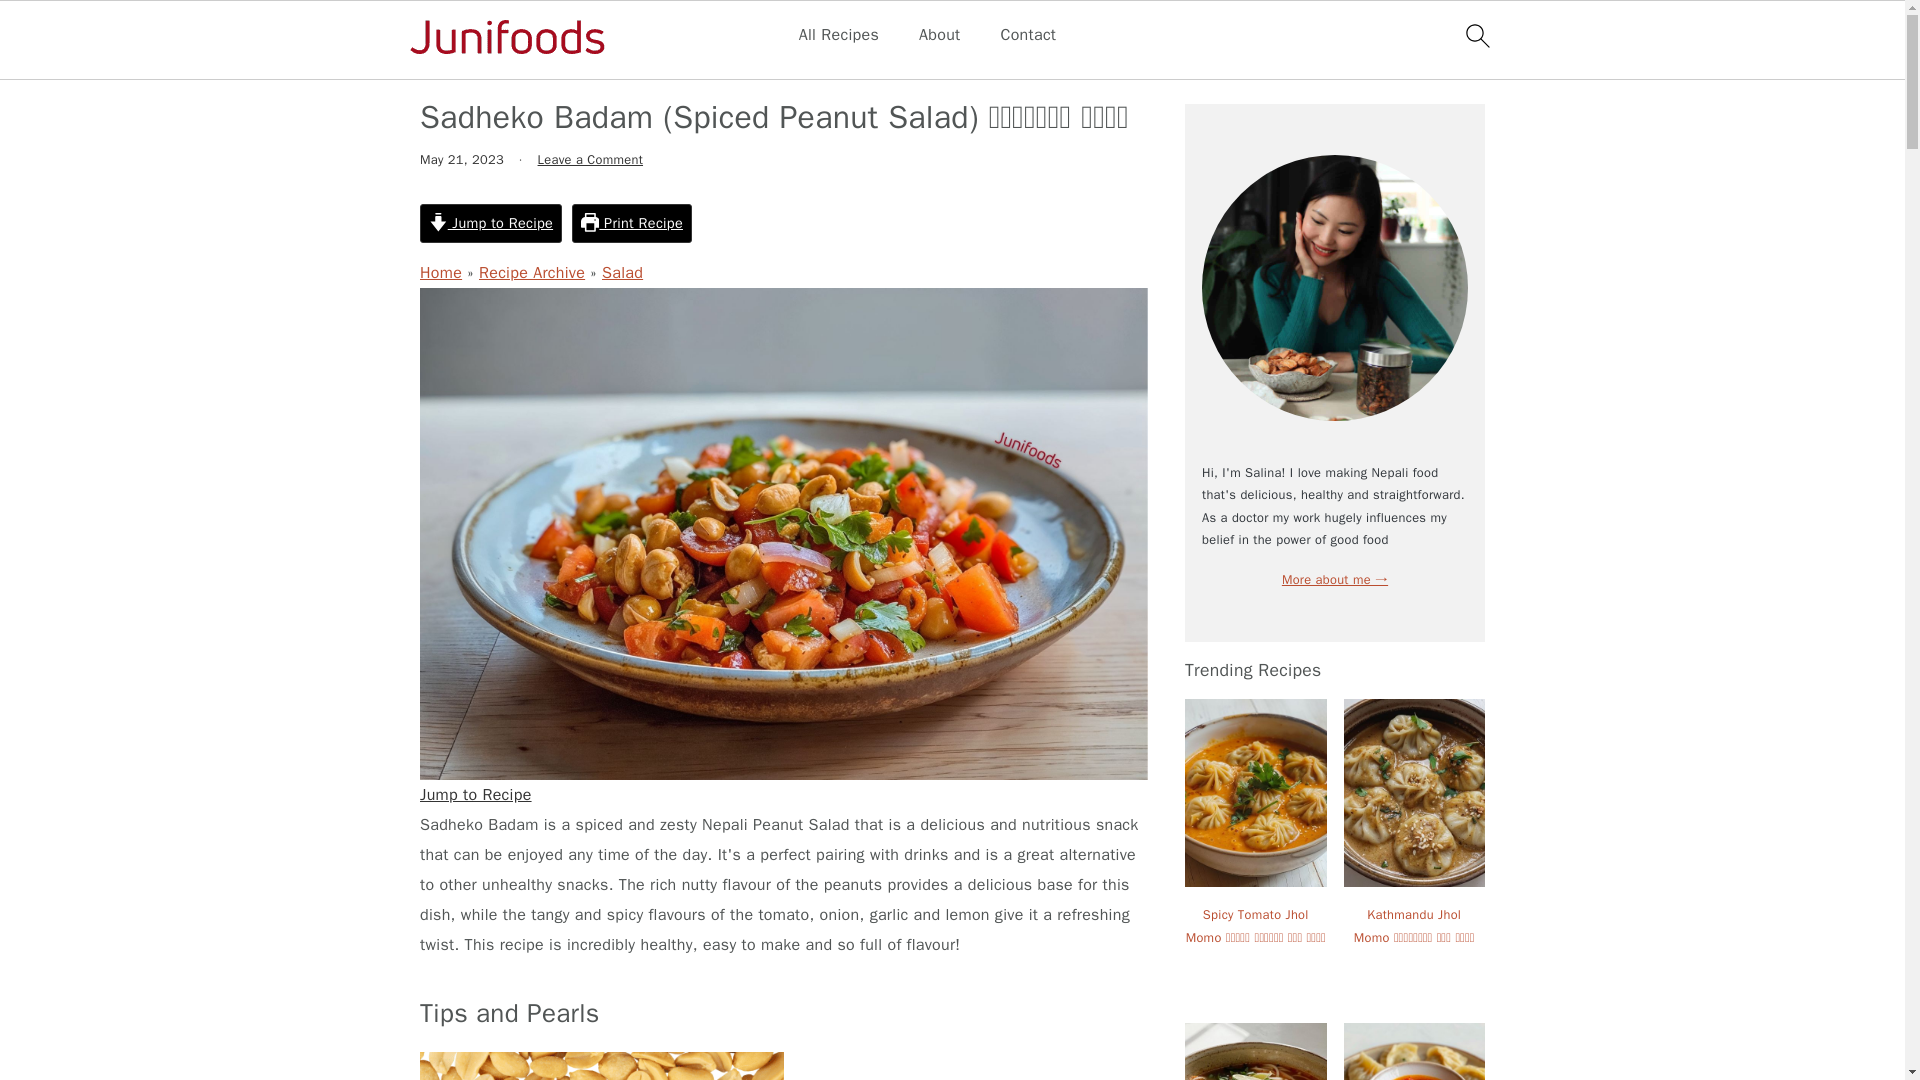 This screenshot has height=1080, width=1920. Describe the element at coordinates (441, 272) in the screenshot. I see `Home` at that location.